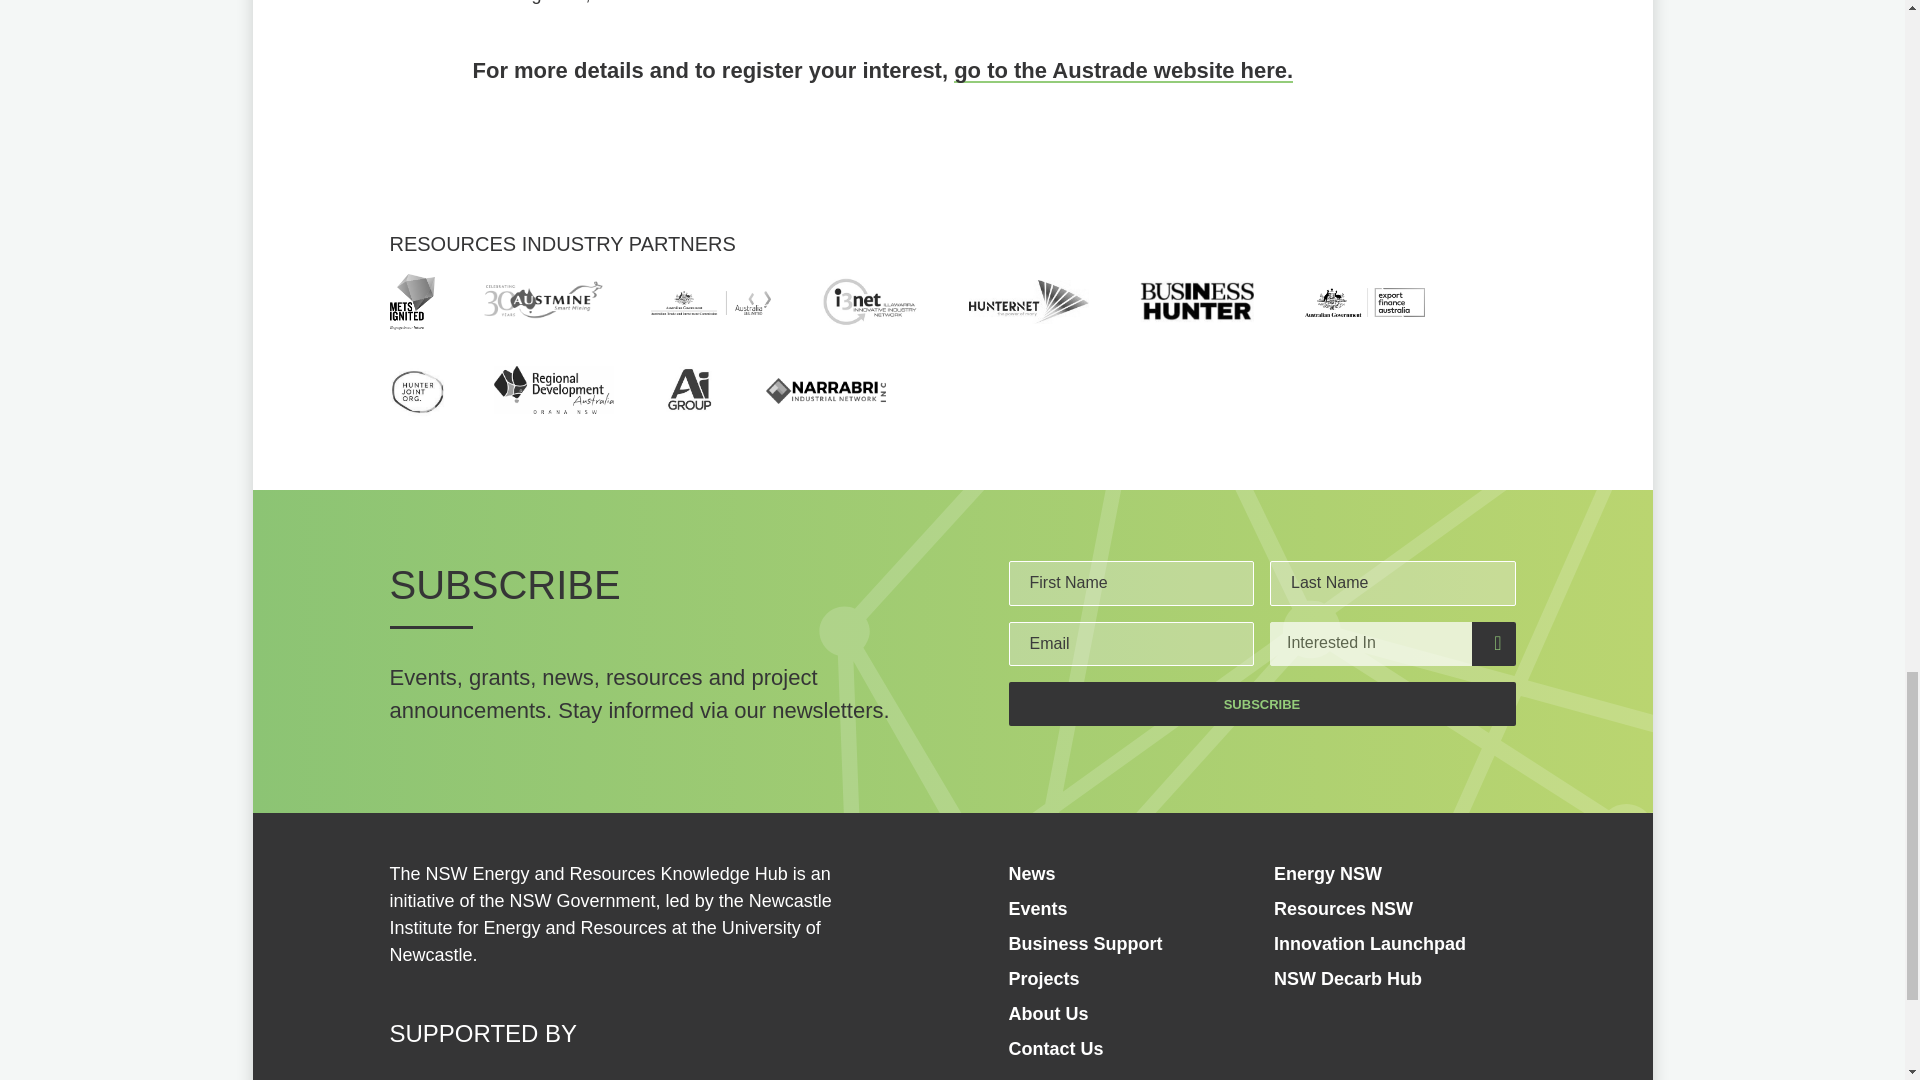  What do you see at coordinates (1344, 908) in the screenshot?
I see `Resources NSW` at bounding box center [1344, 908].